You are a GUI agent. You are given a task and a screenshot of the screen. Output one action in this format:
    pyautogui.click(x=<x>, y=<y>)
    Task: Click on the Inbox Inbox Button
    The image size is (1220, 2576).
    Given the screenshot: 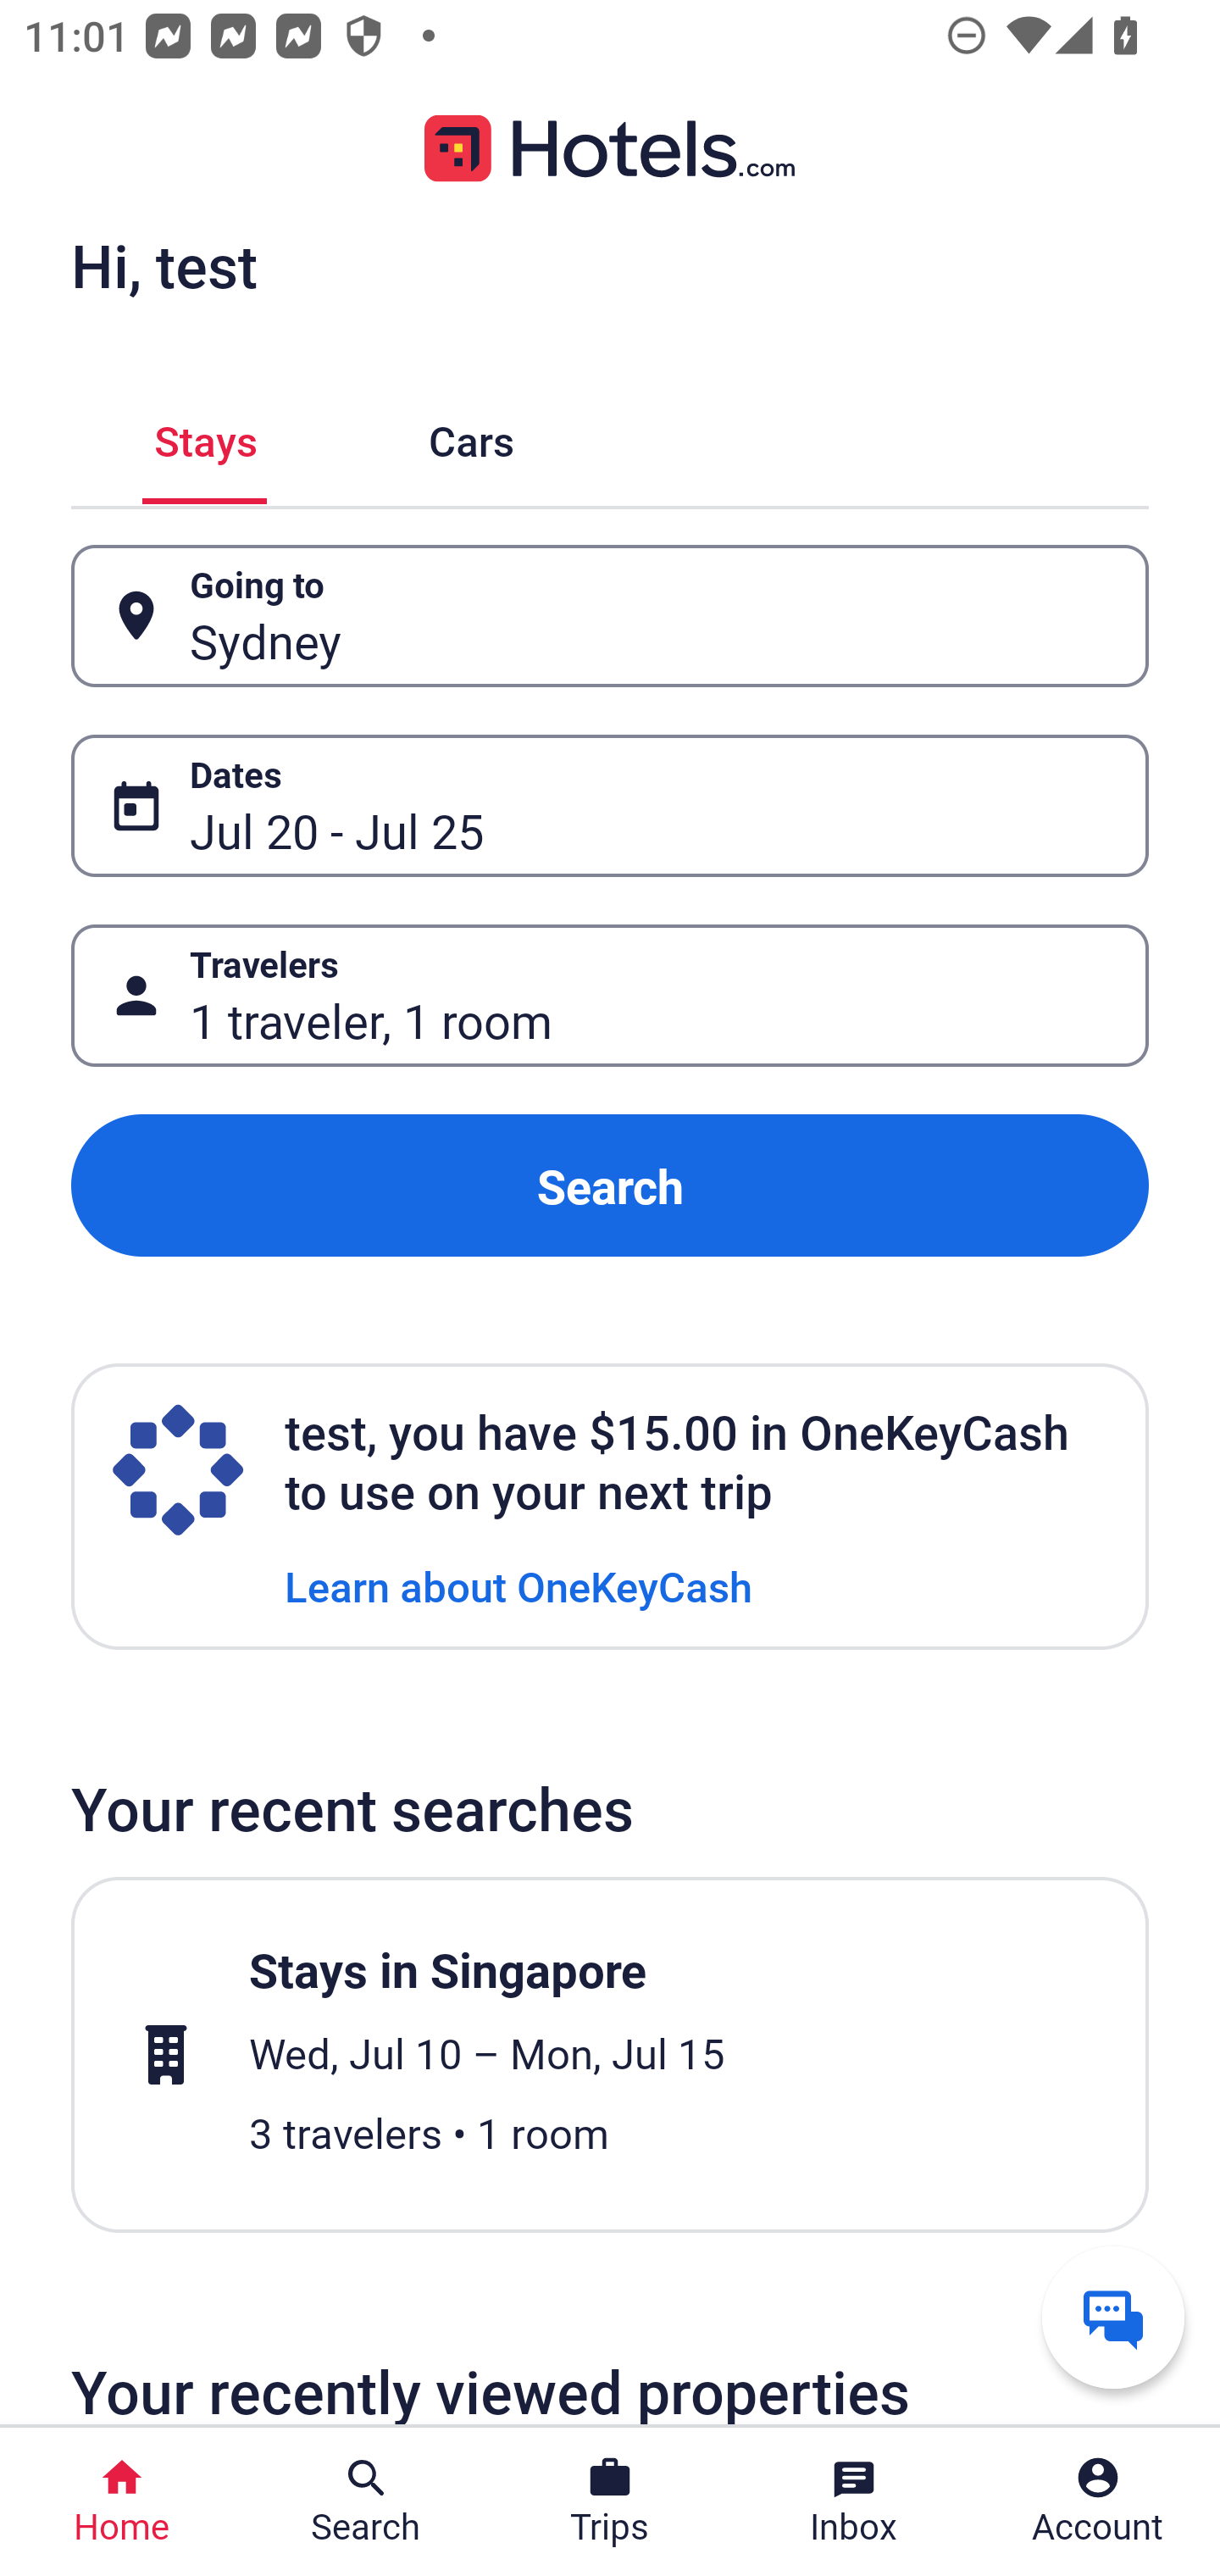 What is the action you would take?
    pyautogui.click(x=854, y=2501)
    